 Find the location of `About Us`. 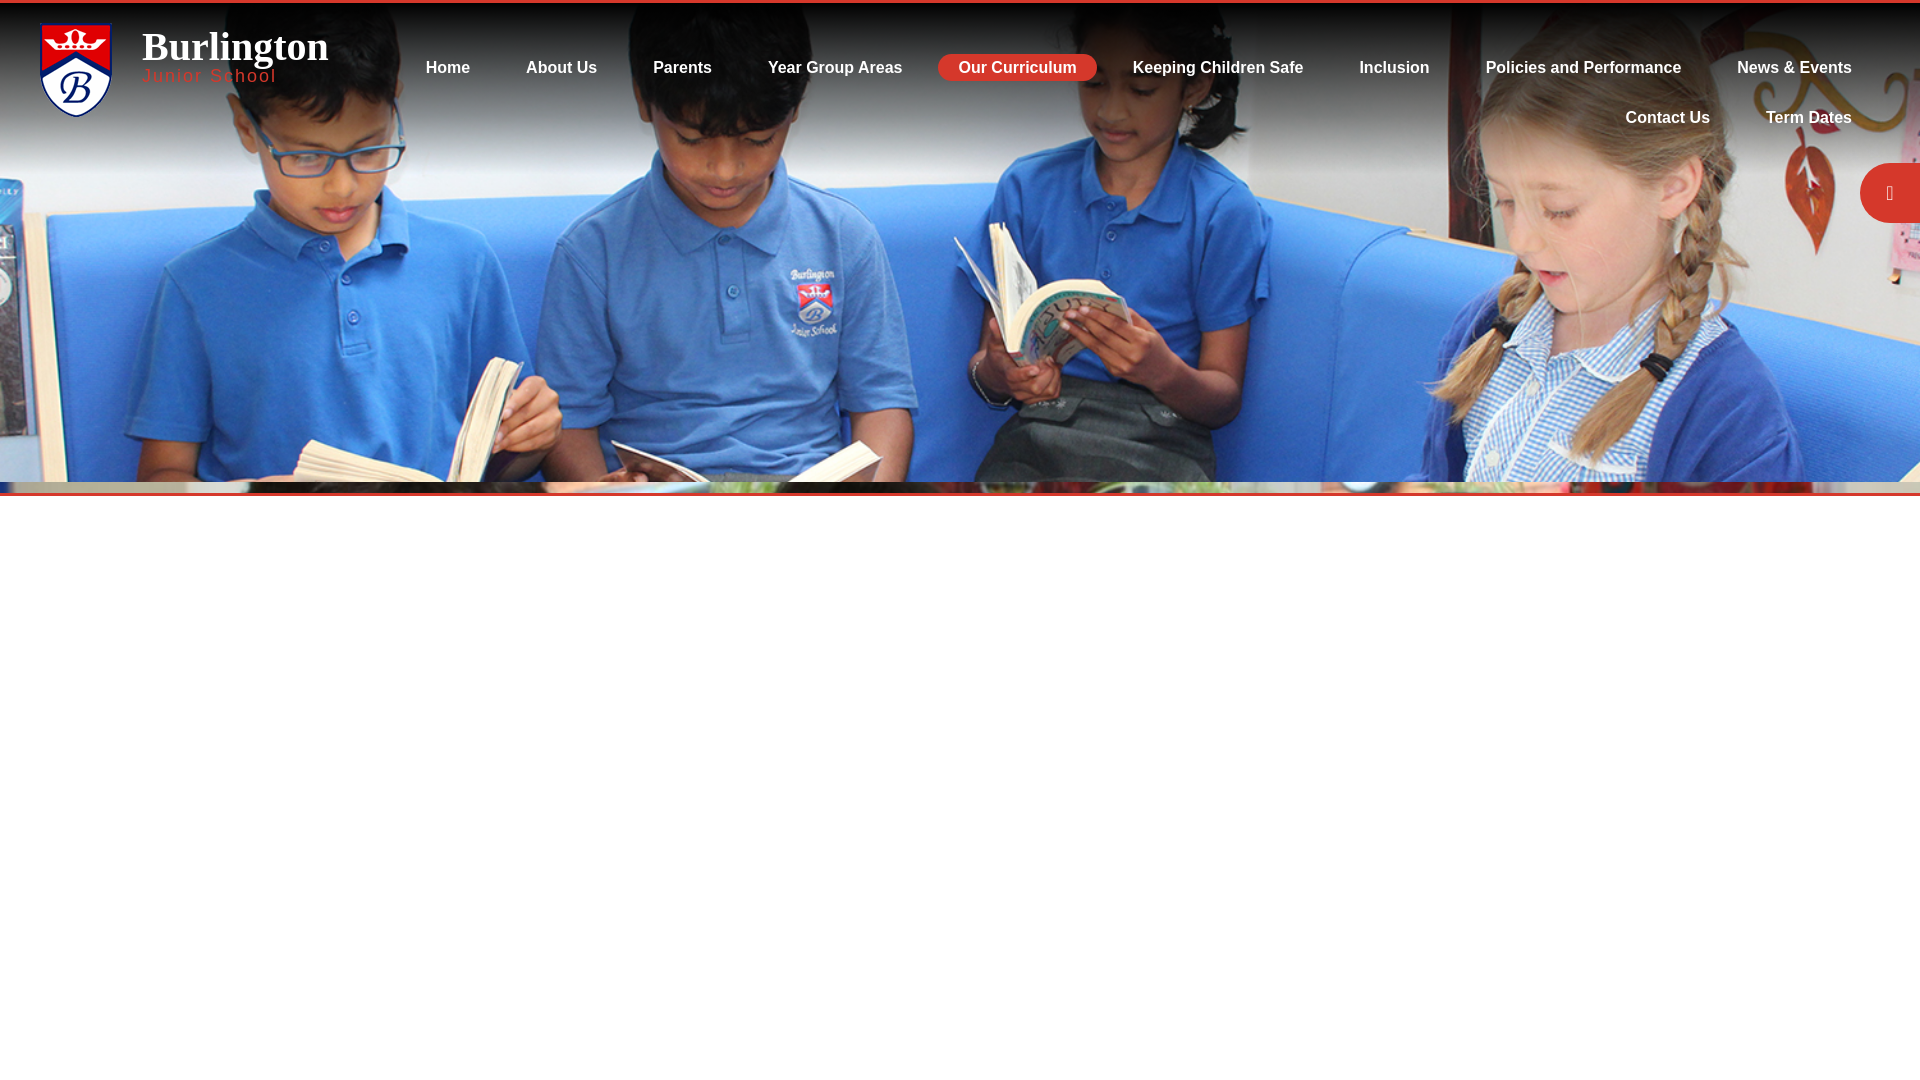

About Us is located at coordinates (561, 68).